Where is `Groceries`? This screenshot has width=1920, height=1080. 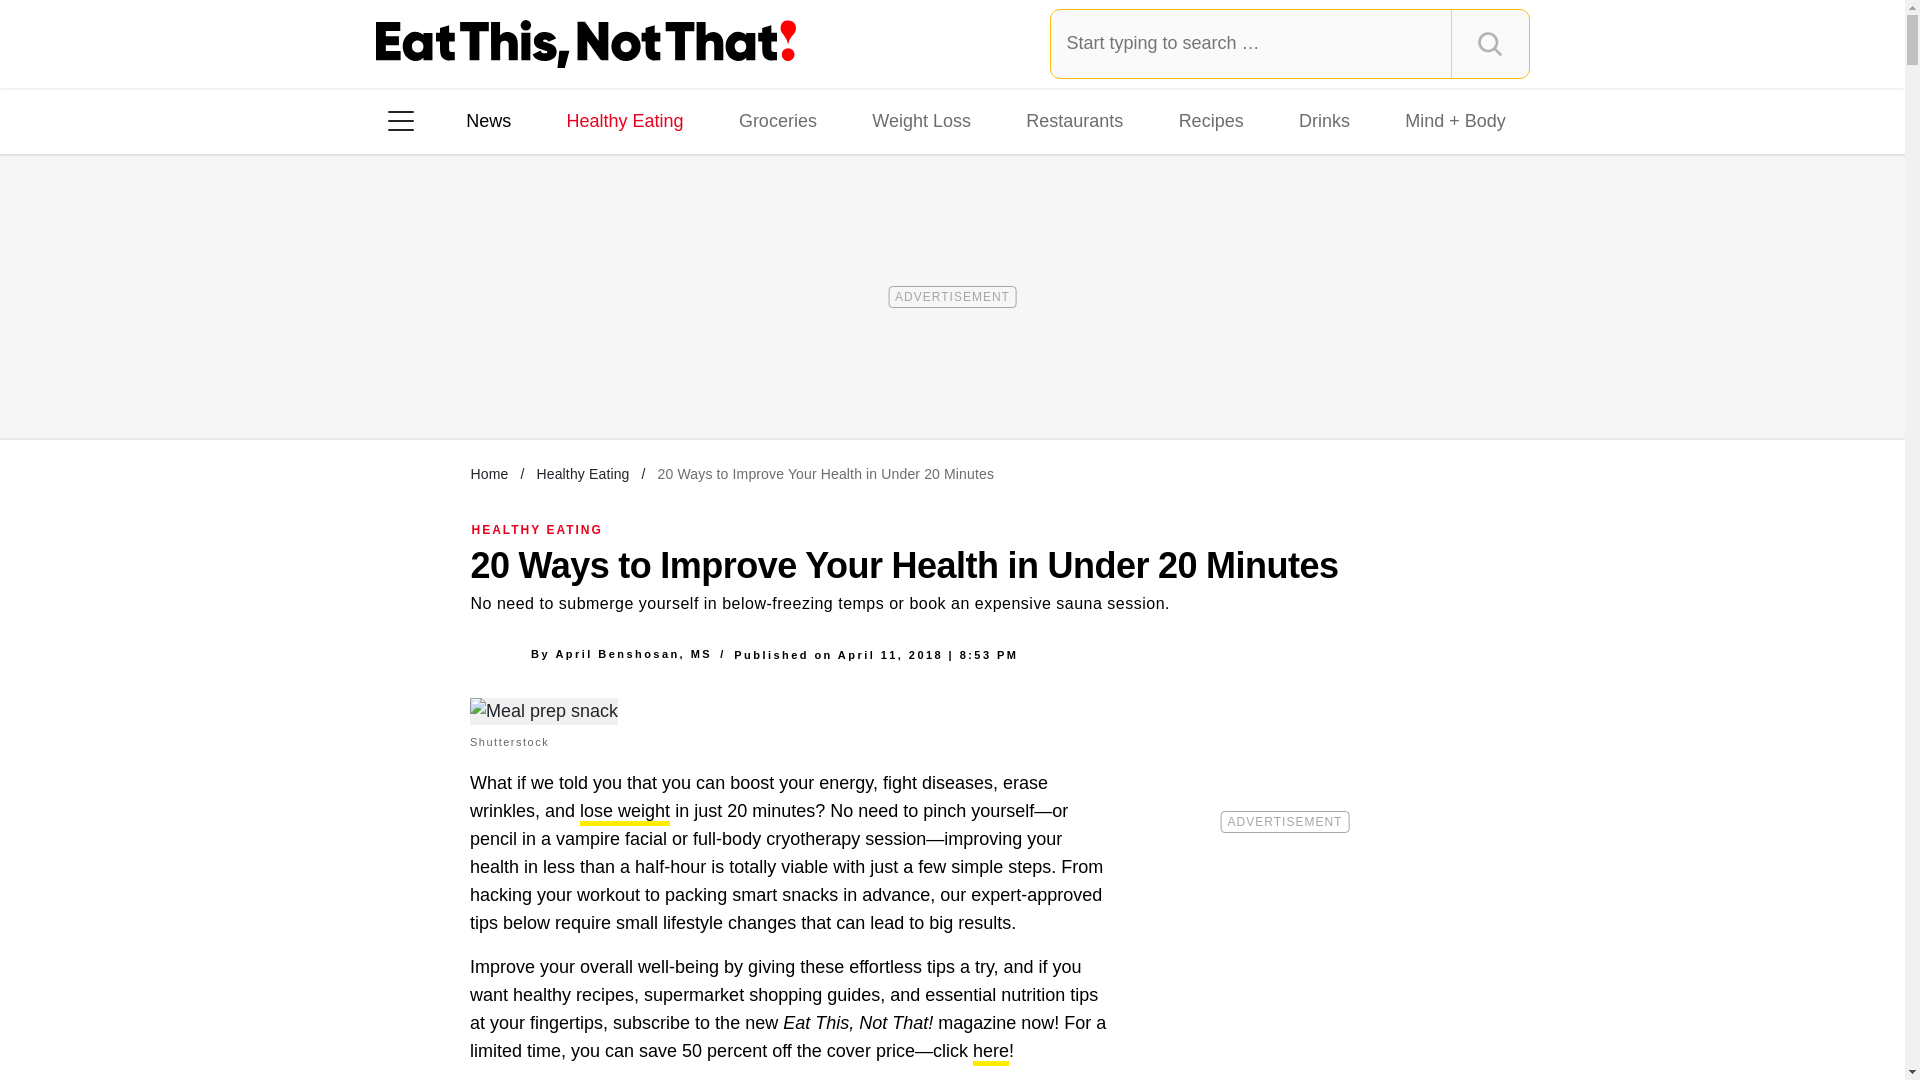
Groceries is located at coordinates (778, 120).